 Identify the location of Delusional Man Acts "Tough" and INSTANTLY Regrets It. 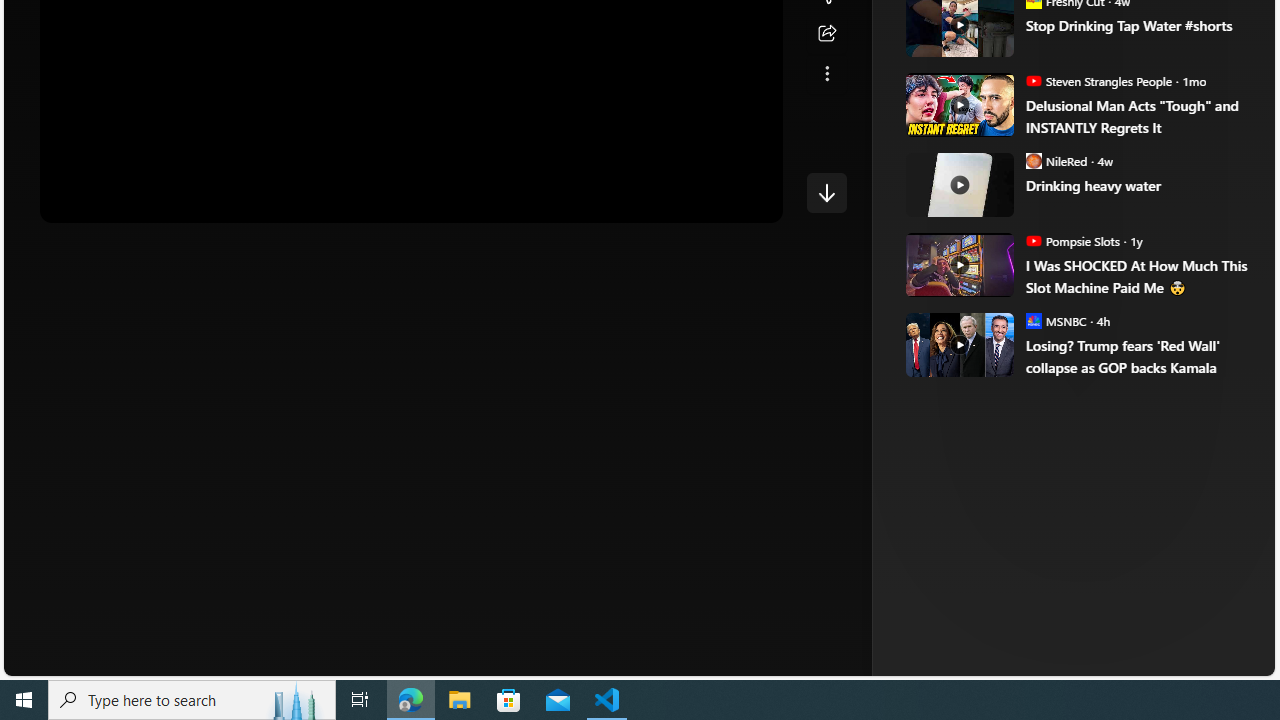
(1136, 116).